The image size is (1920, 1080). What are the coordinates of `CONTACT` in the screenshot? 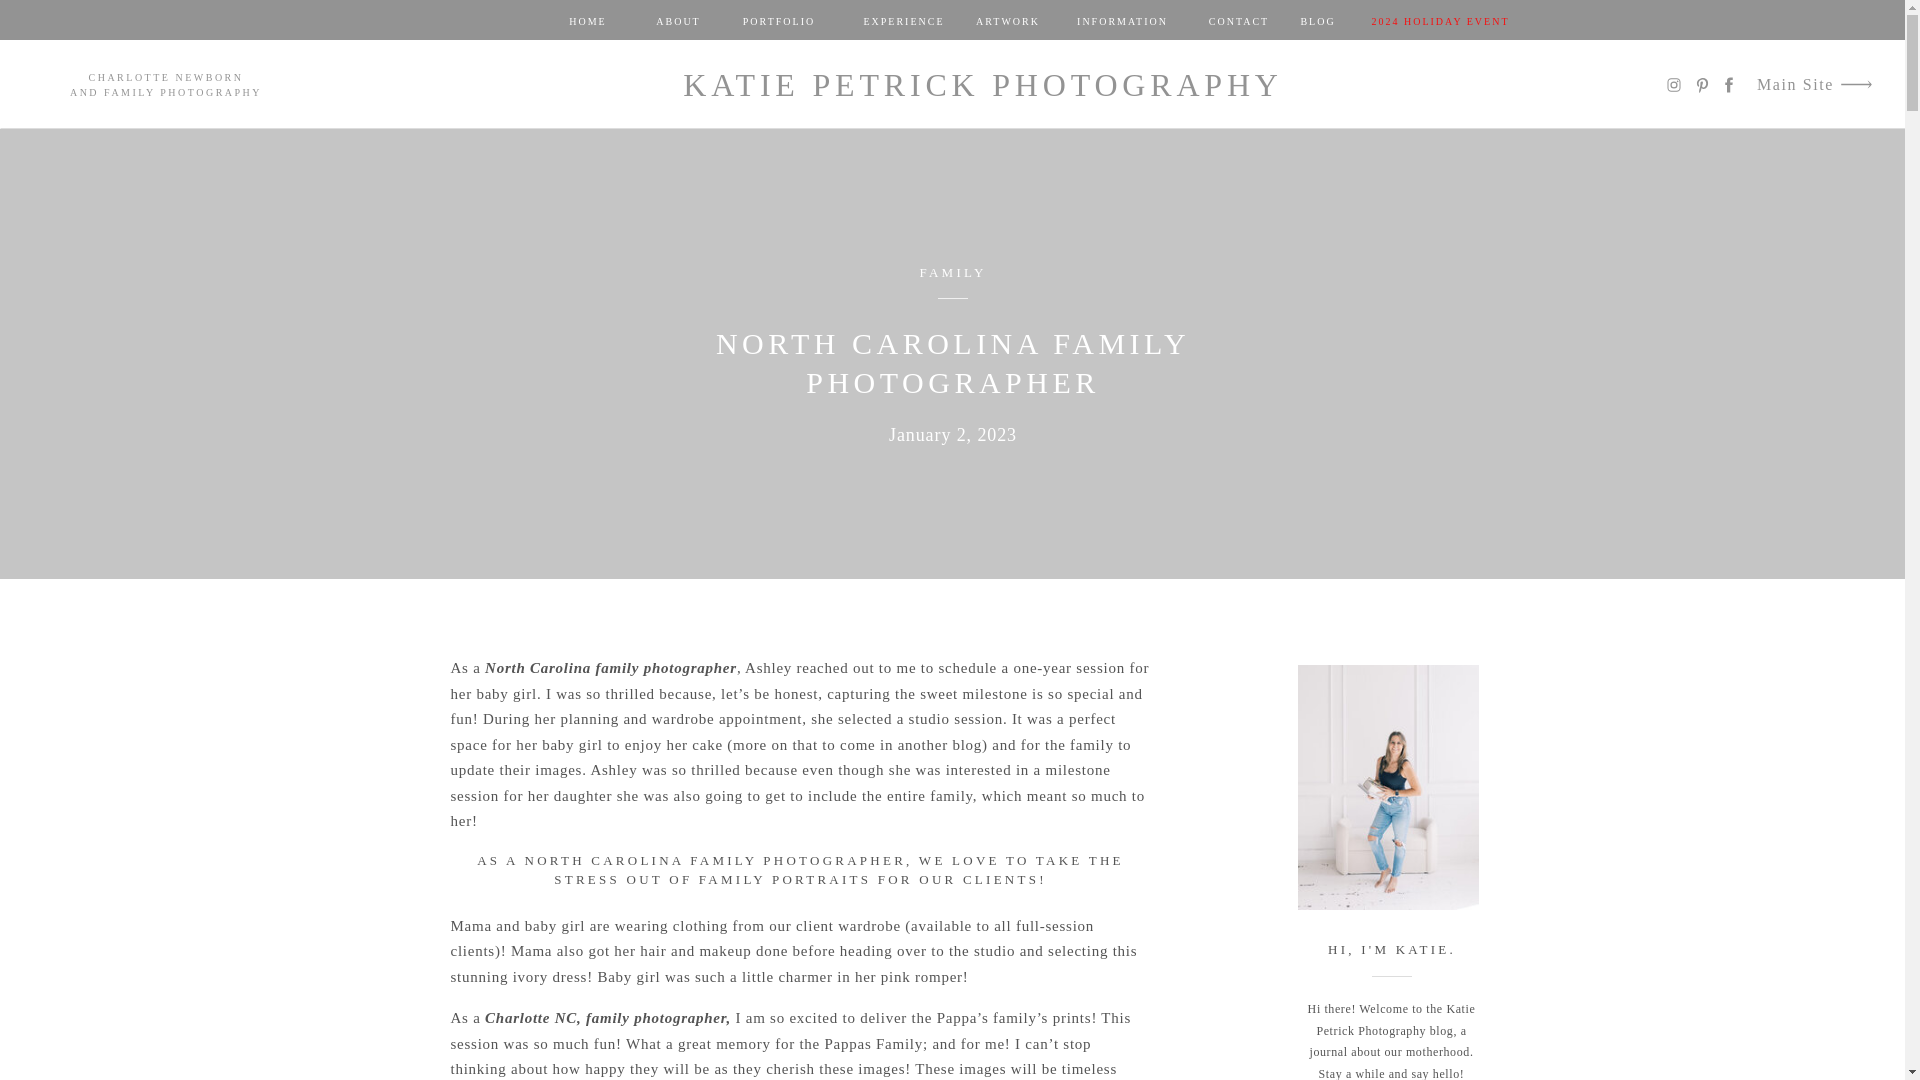 It's located at (1238, 20).